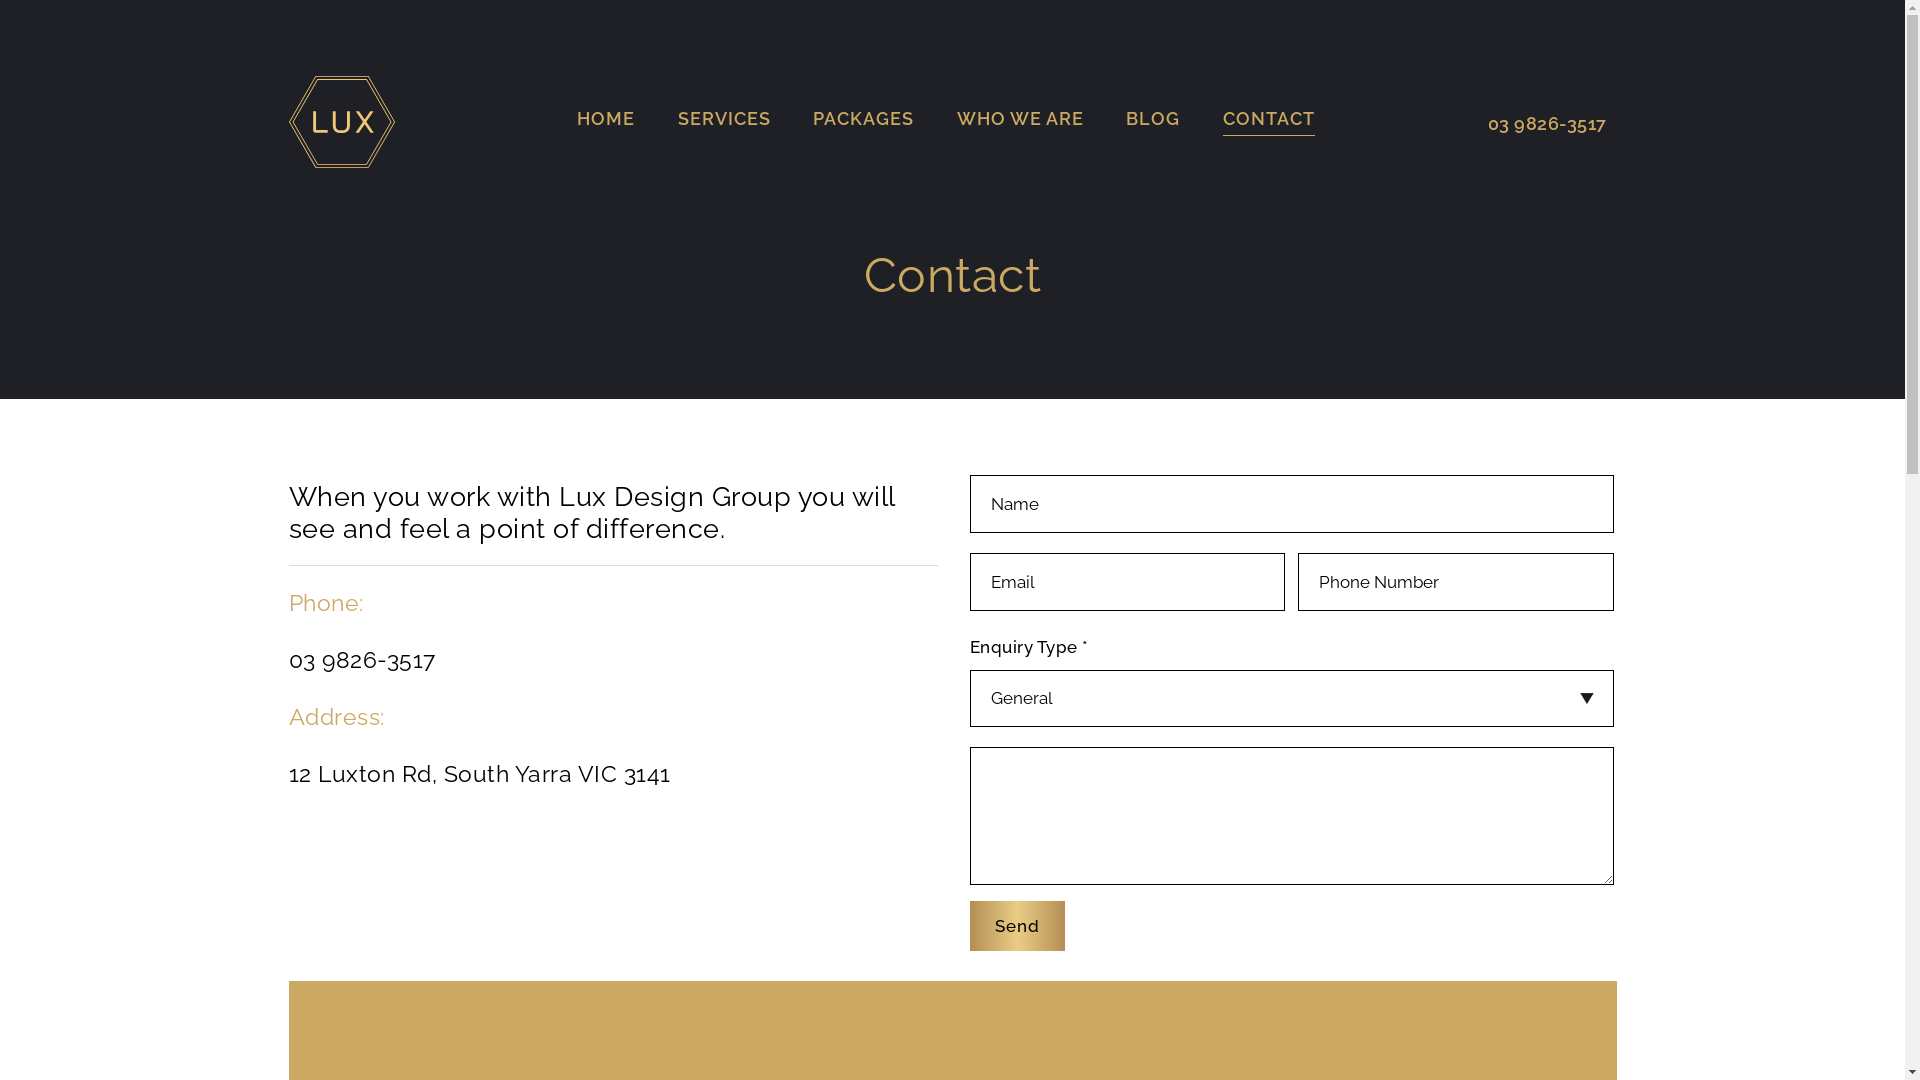 This screenshot has width=1920, height=1080. I want to click on HOME, so click(606, 124).